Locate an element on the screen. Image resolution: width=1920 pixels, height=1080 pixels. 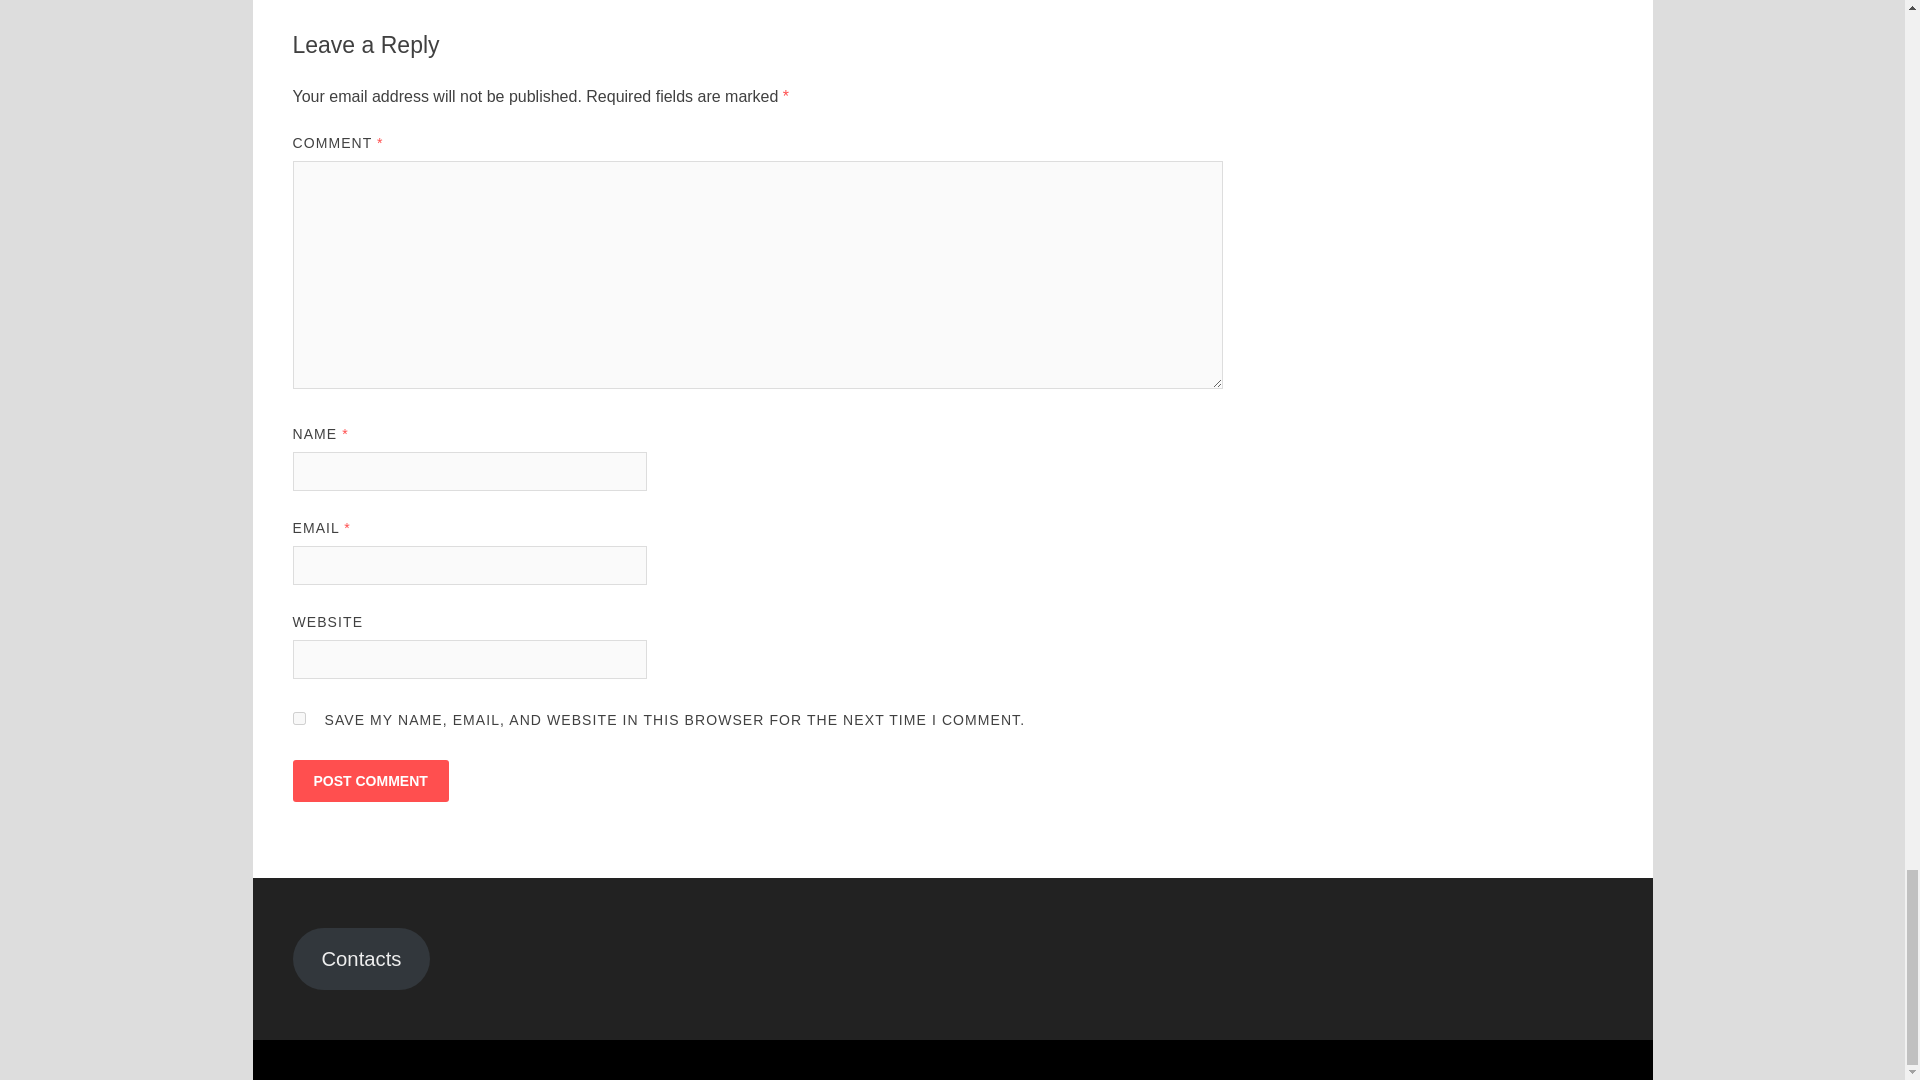
yes is located at coordinates (298, 718).